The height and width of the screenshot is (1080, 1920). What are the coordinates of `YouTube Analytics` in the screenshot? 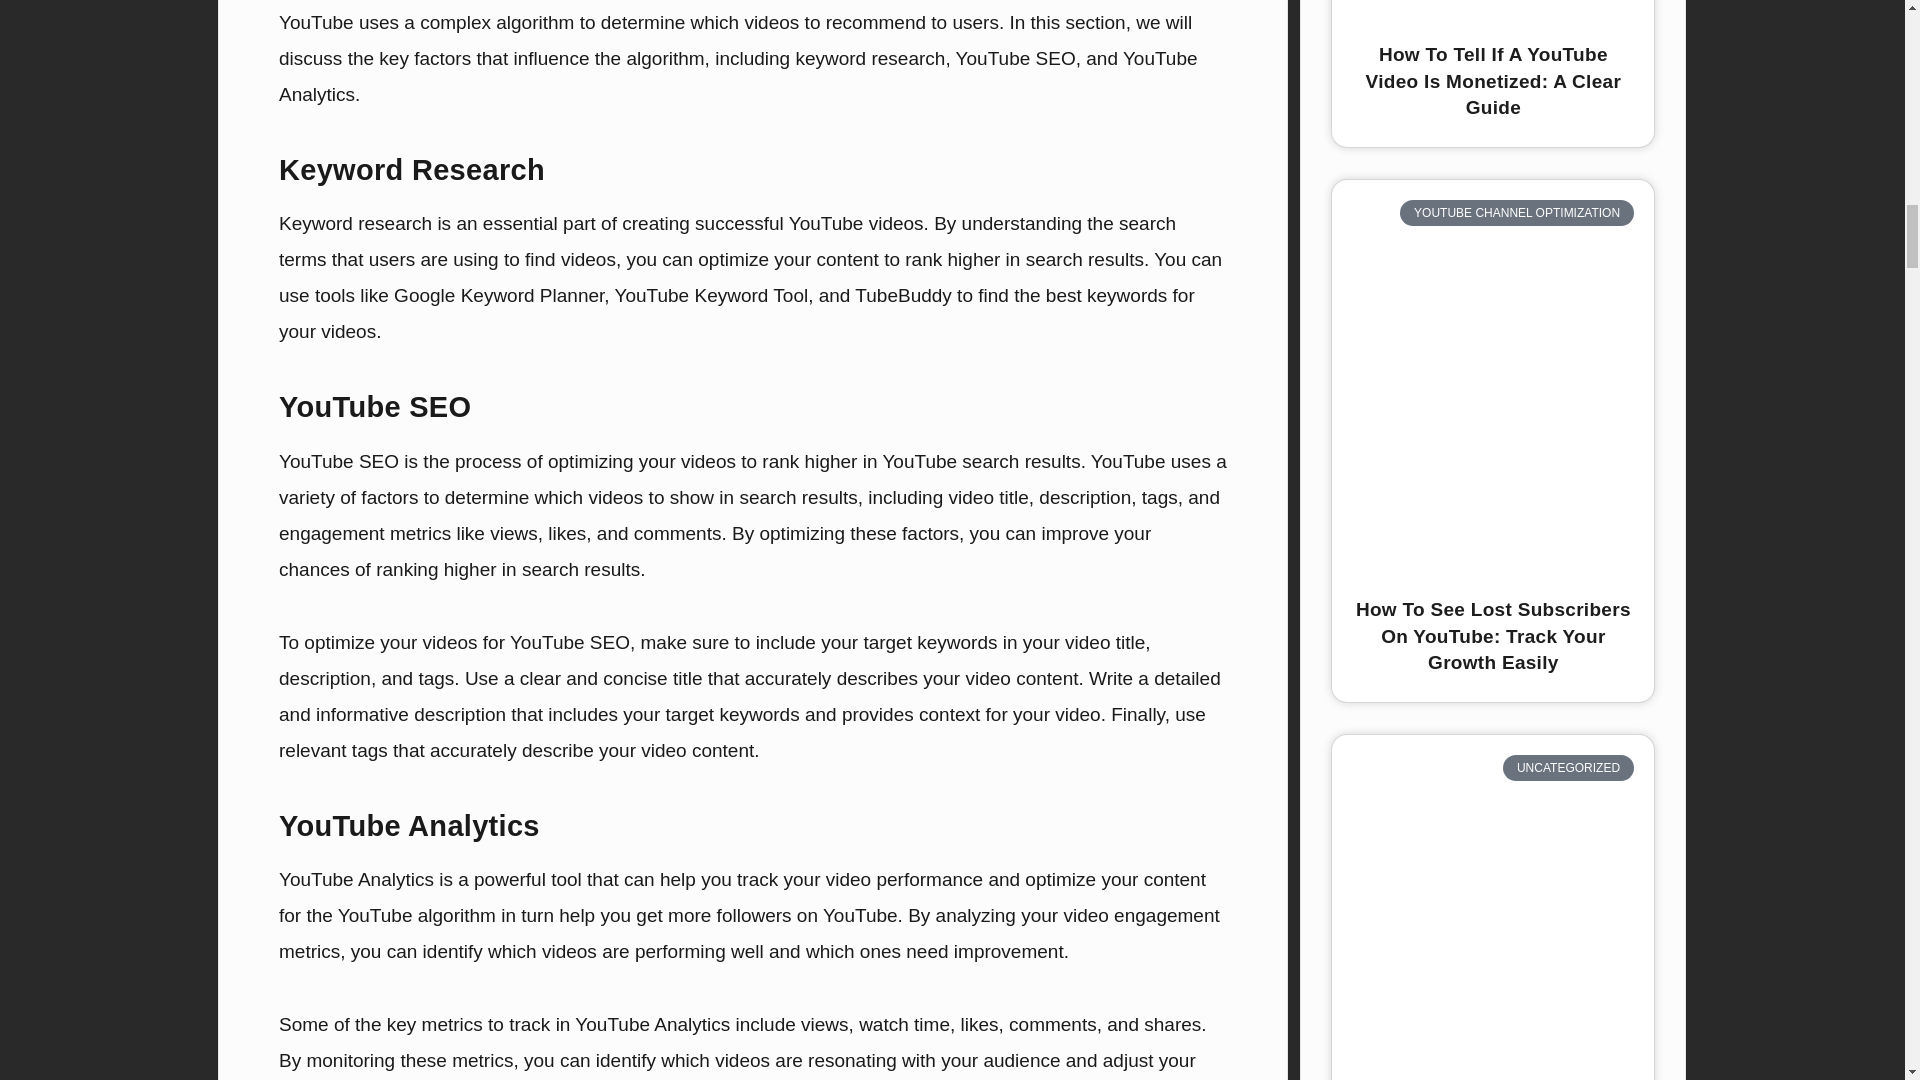 It's located at (738, 76).